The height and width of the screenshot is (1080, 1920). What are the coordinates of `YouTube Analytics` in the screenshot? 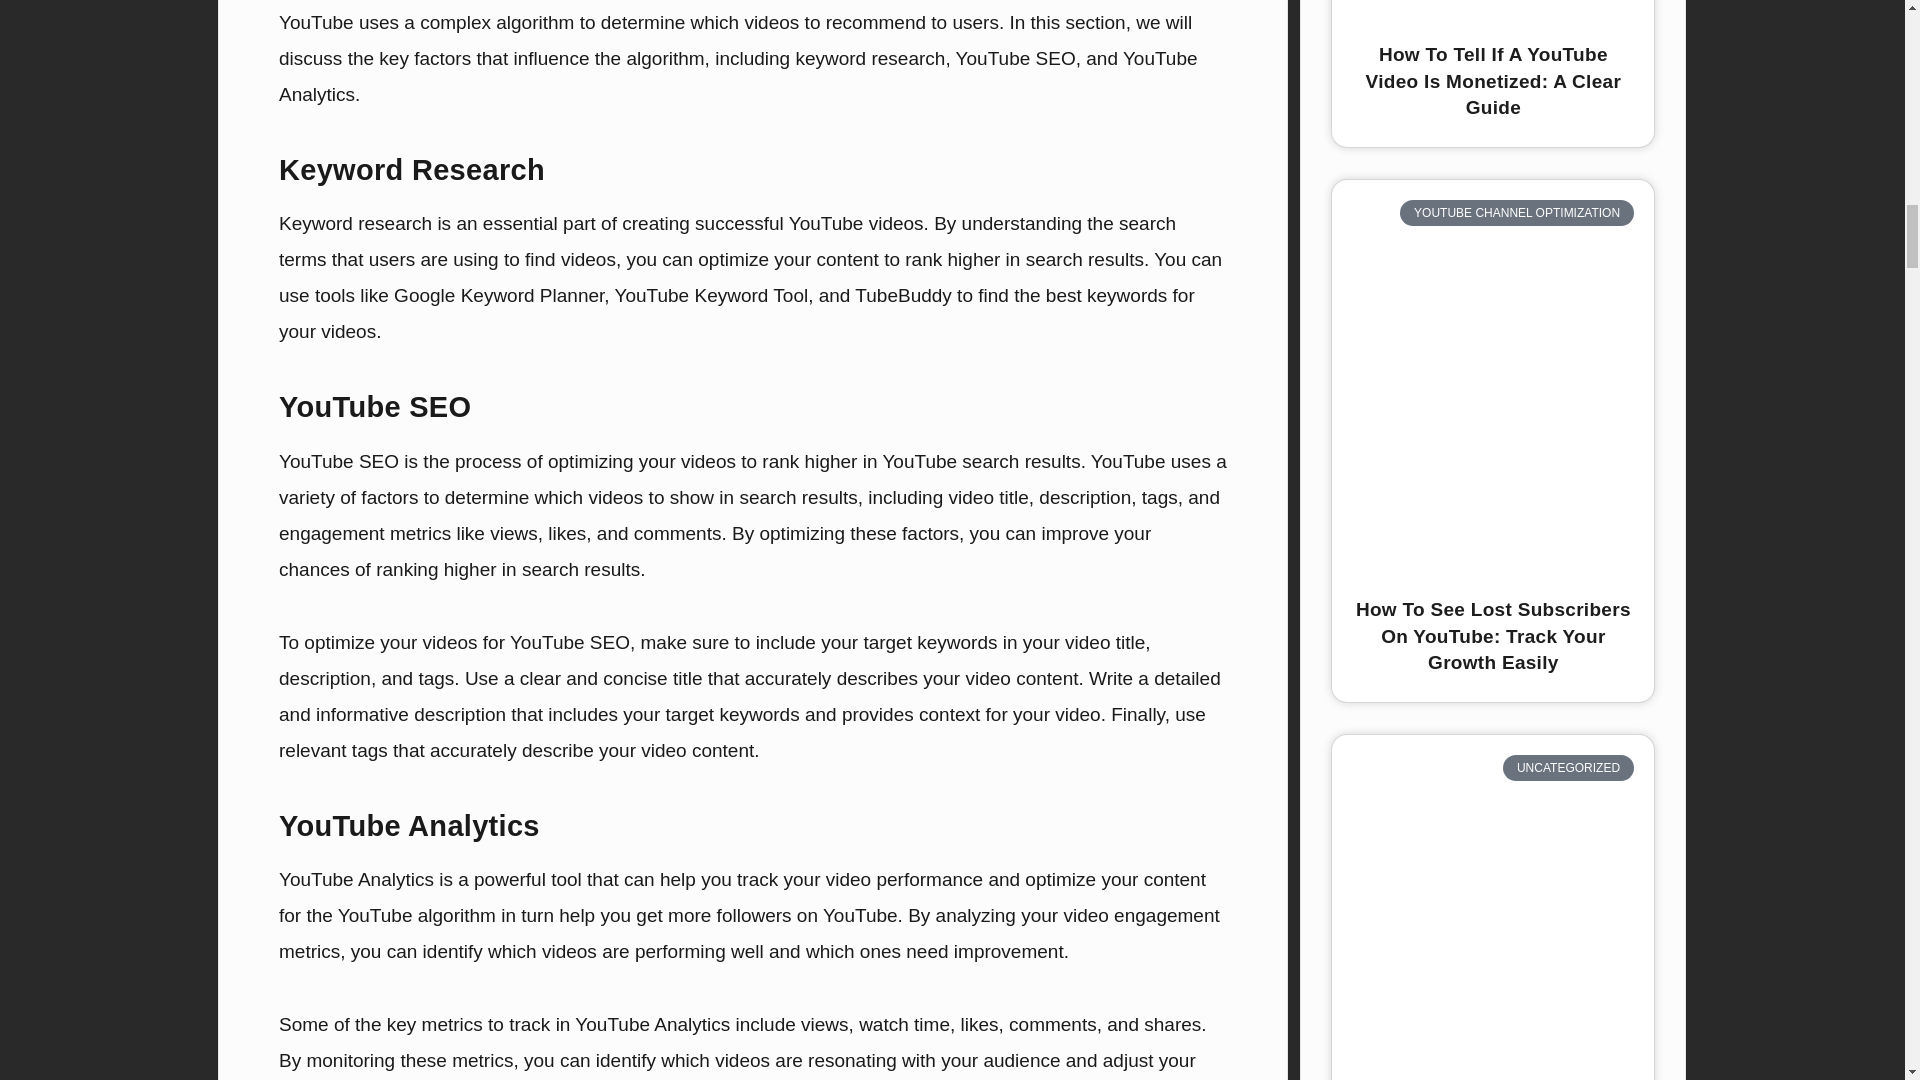 It's located at (738, 76).